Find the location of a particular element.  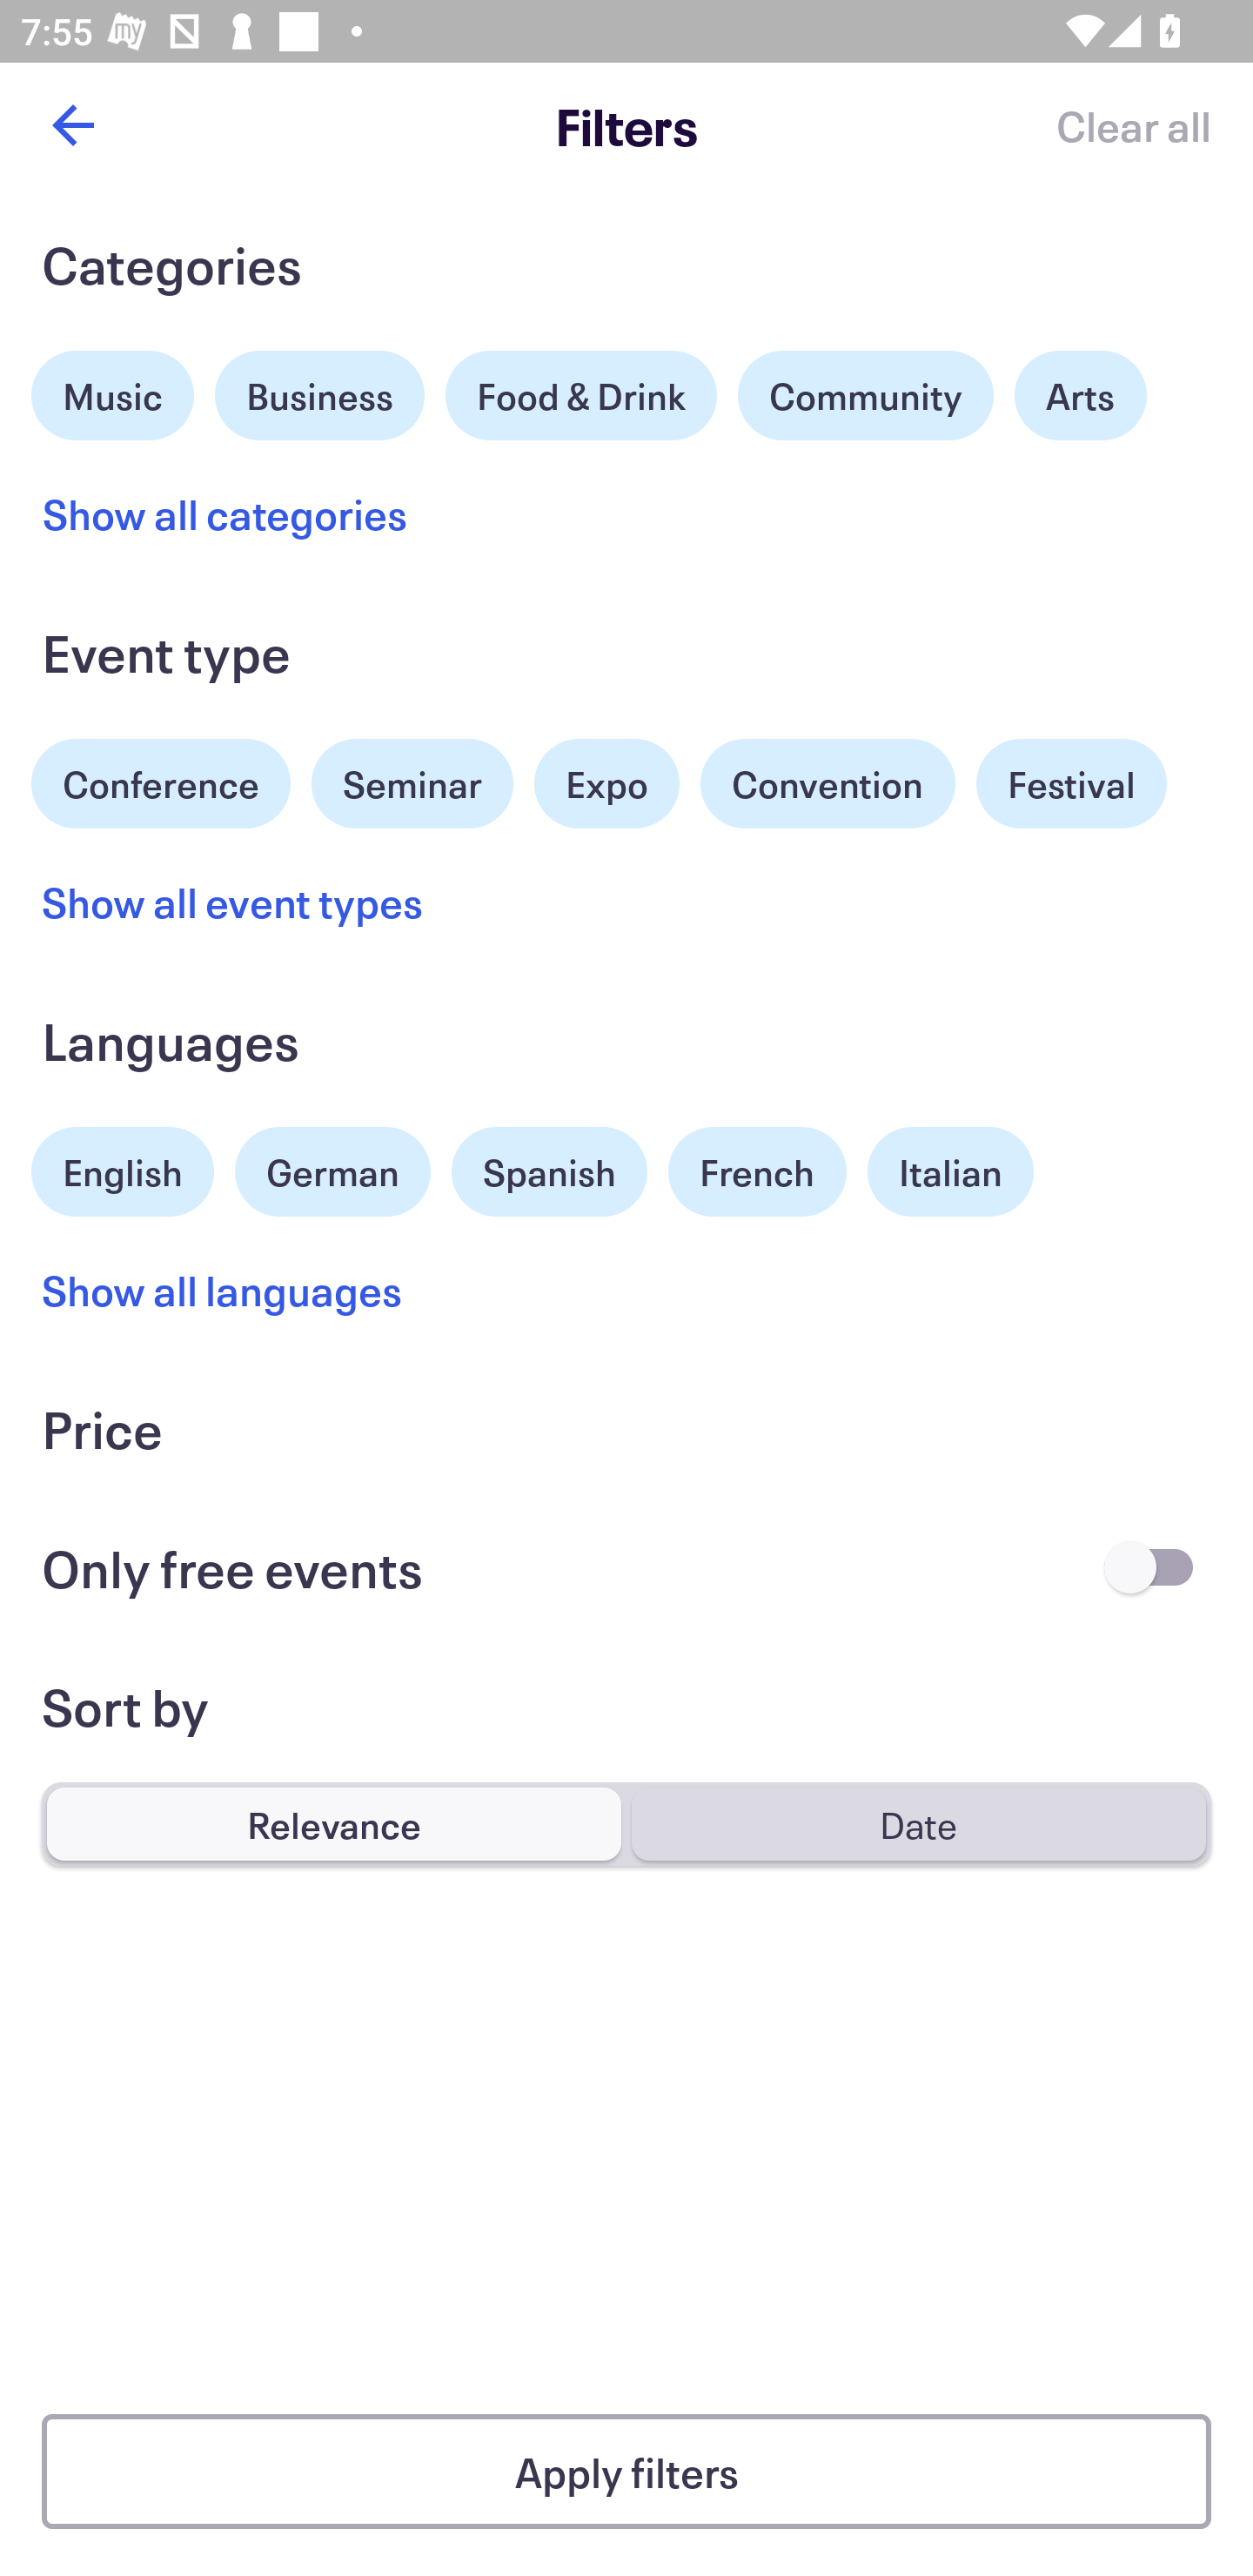

Show all categories is located at coordinates (224, 513).